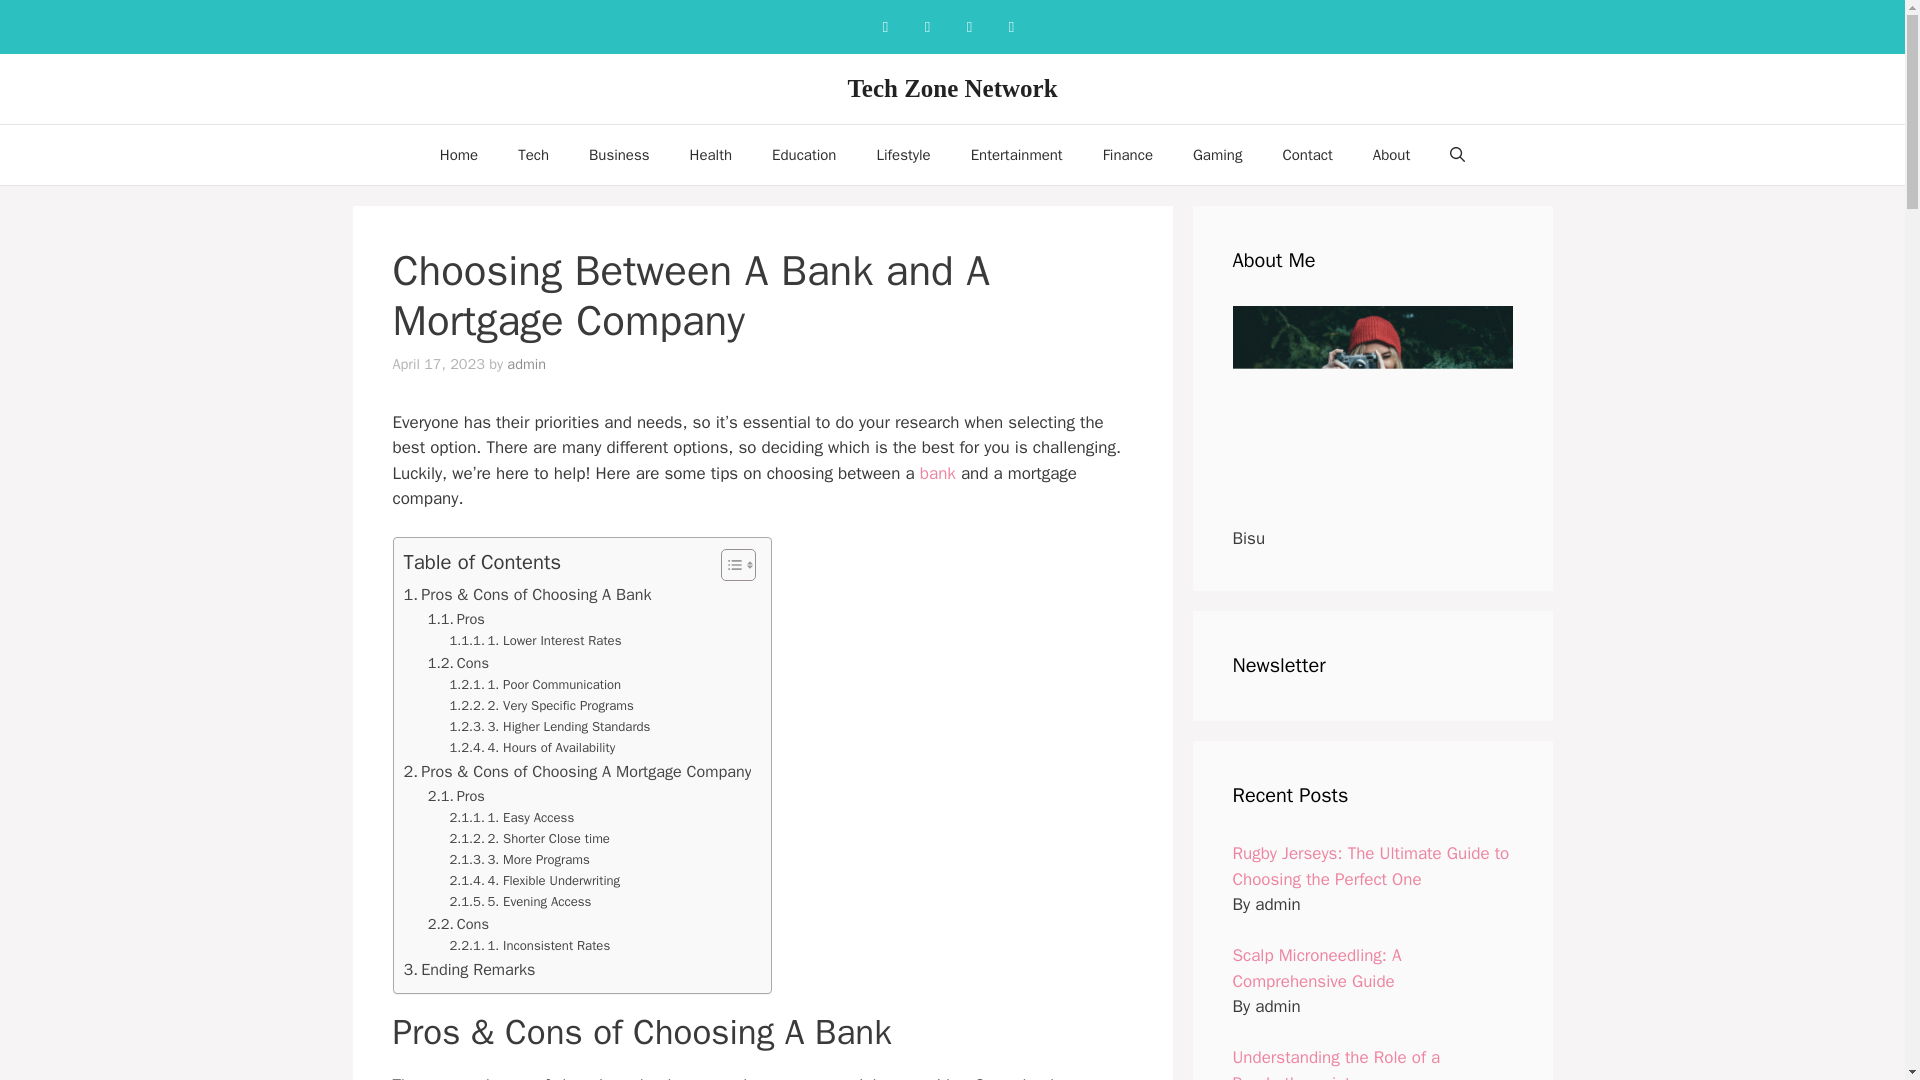  I want to click on Tech Zone Network, so click(952, 88).